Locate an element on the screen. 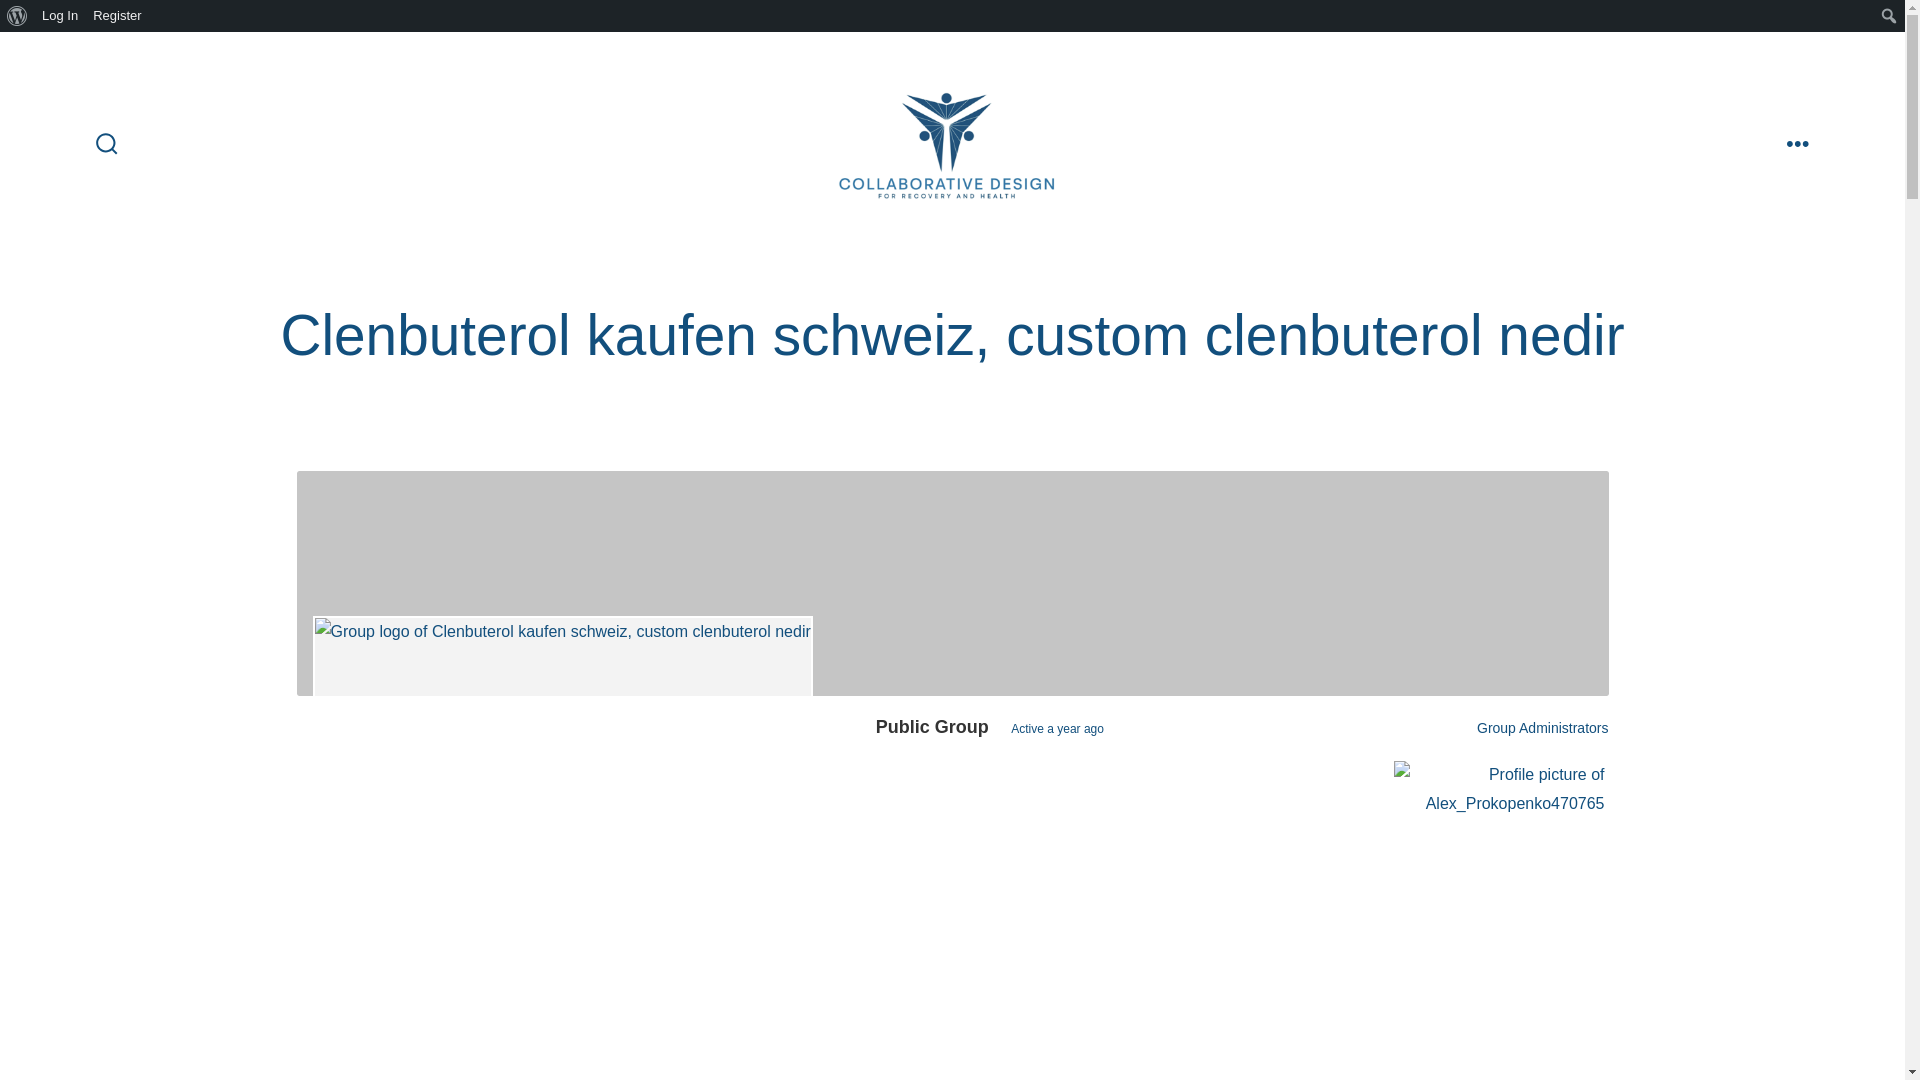  Search is located at coordinates (20, 16).